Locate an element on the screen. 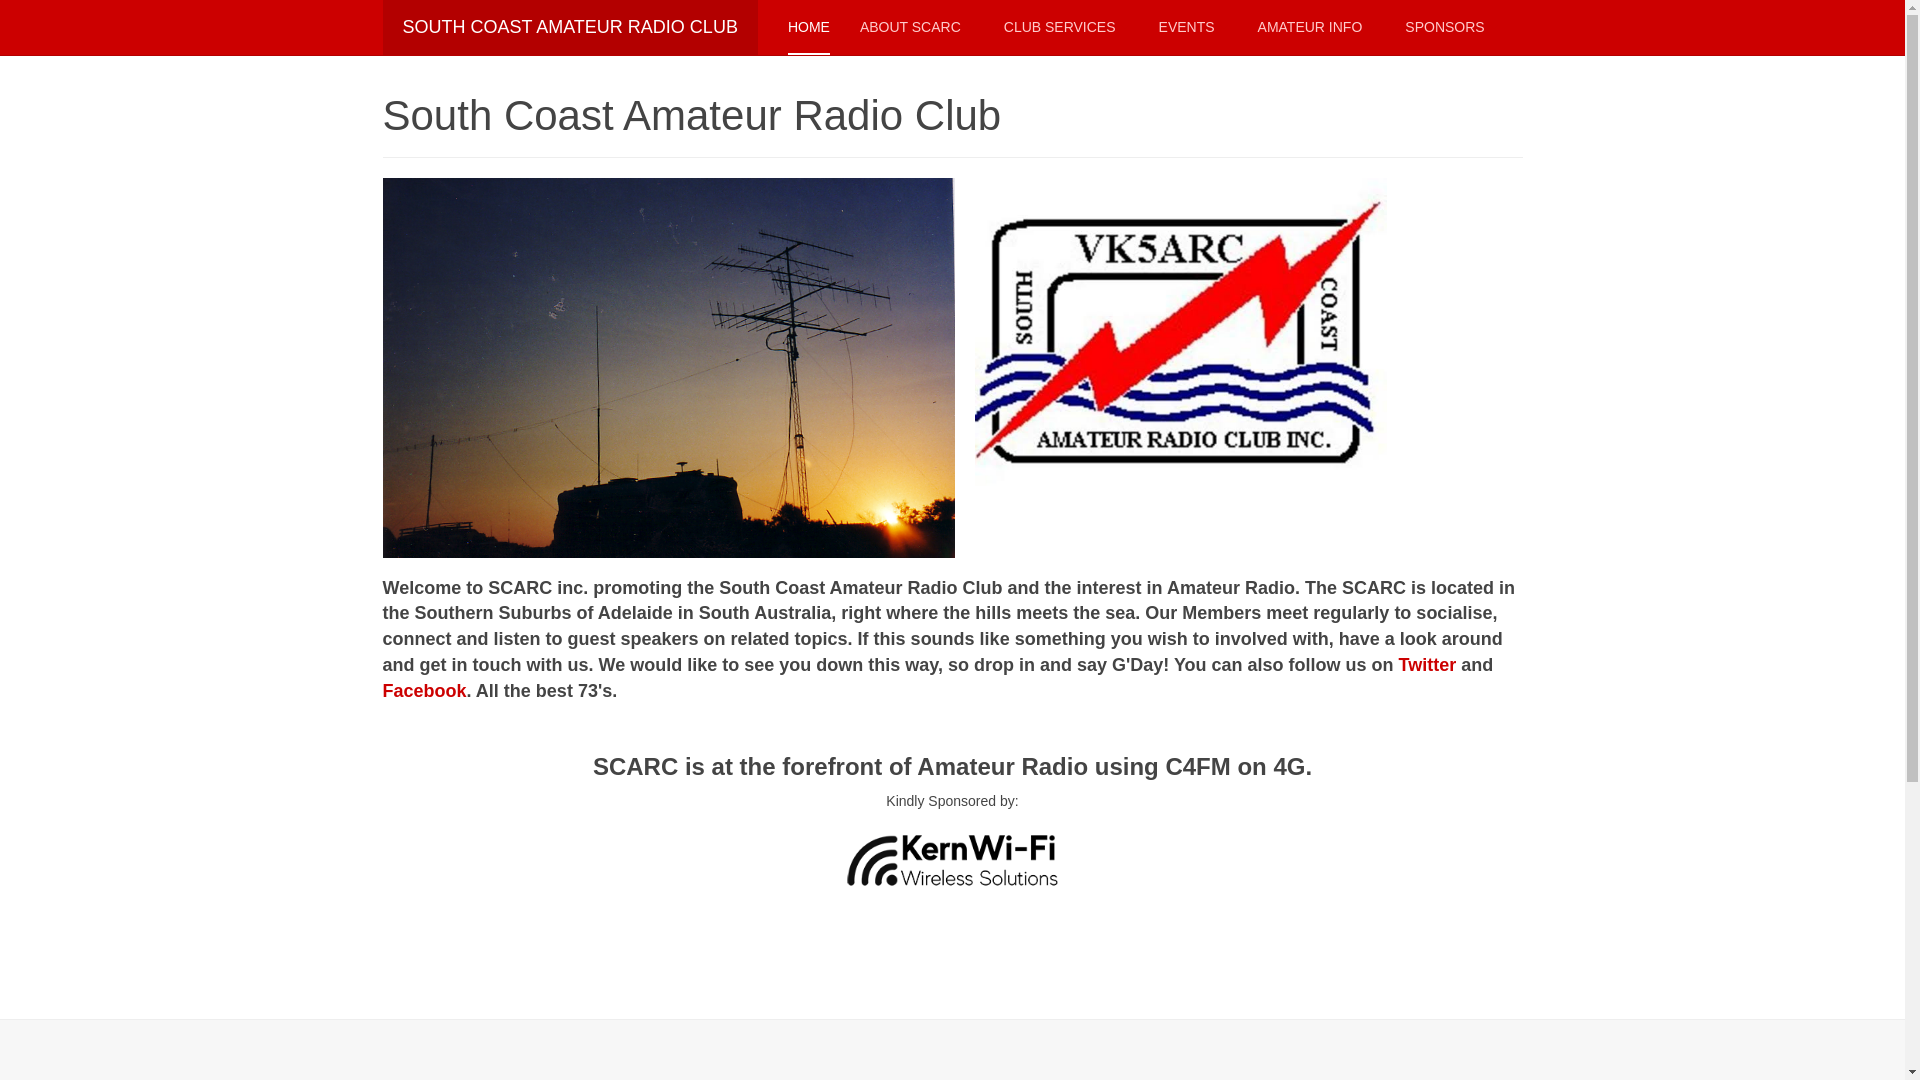 The image size is (1920, 1080). Facebook is located at coordinates (424, 691).